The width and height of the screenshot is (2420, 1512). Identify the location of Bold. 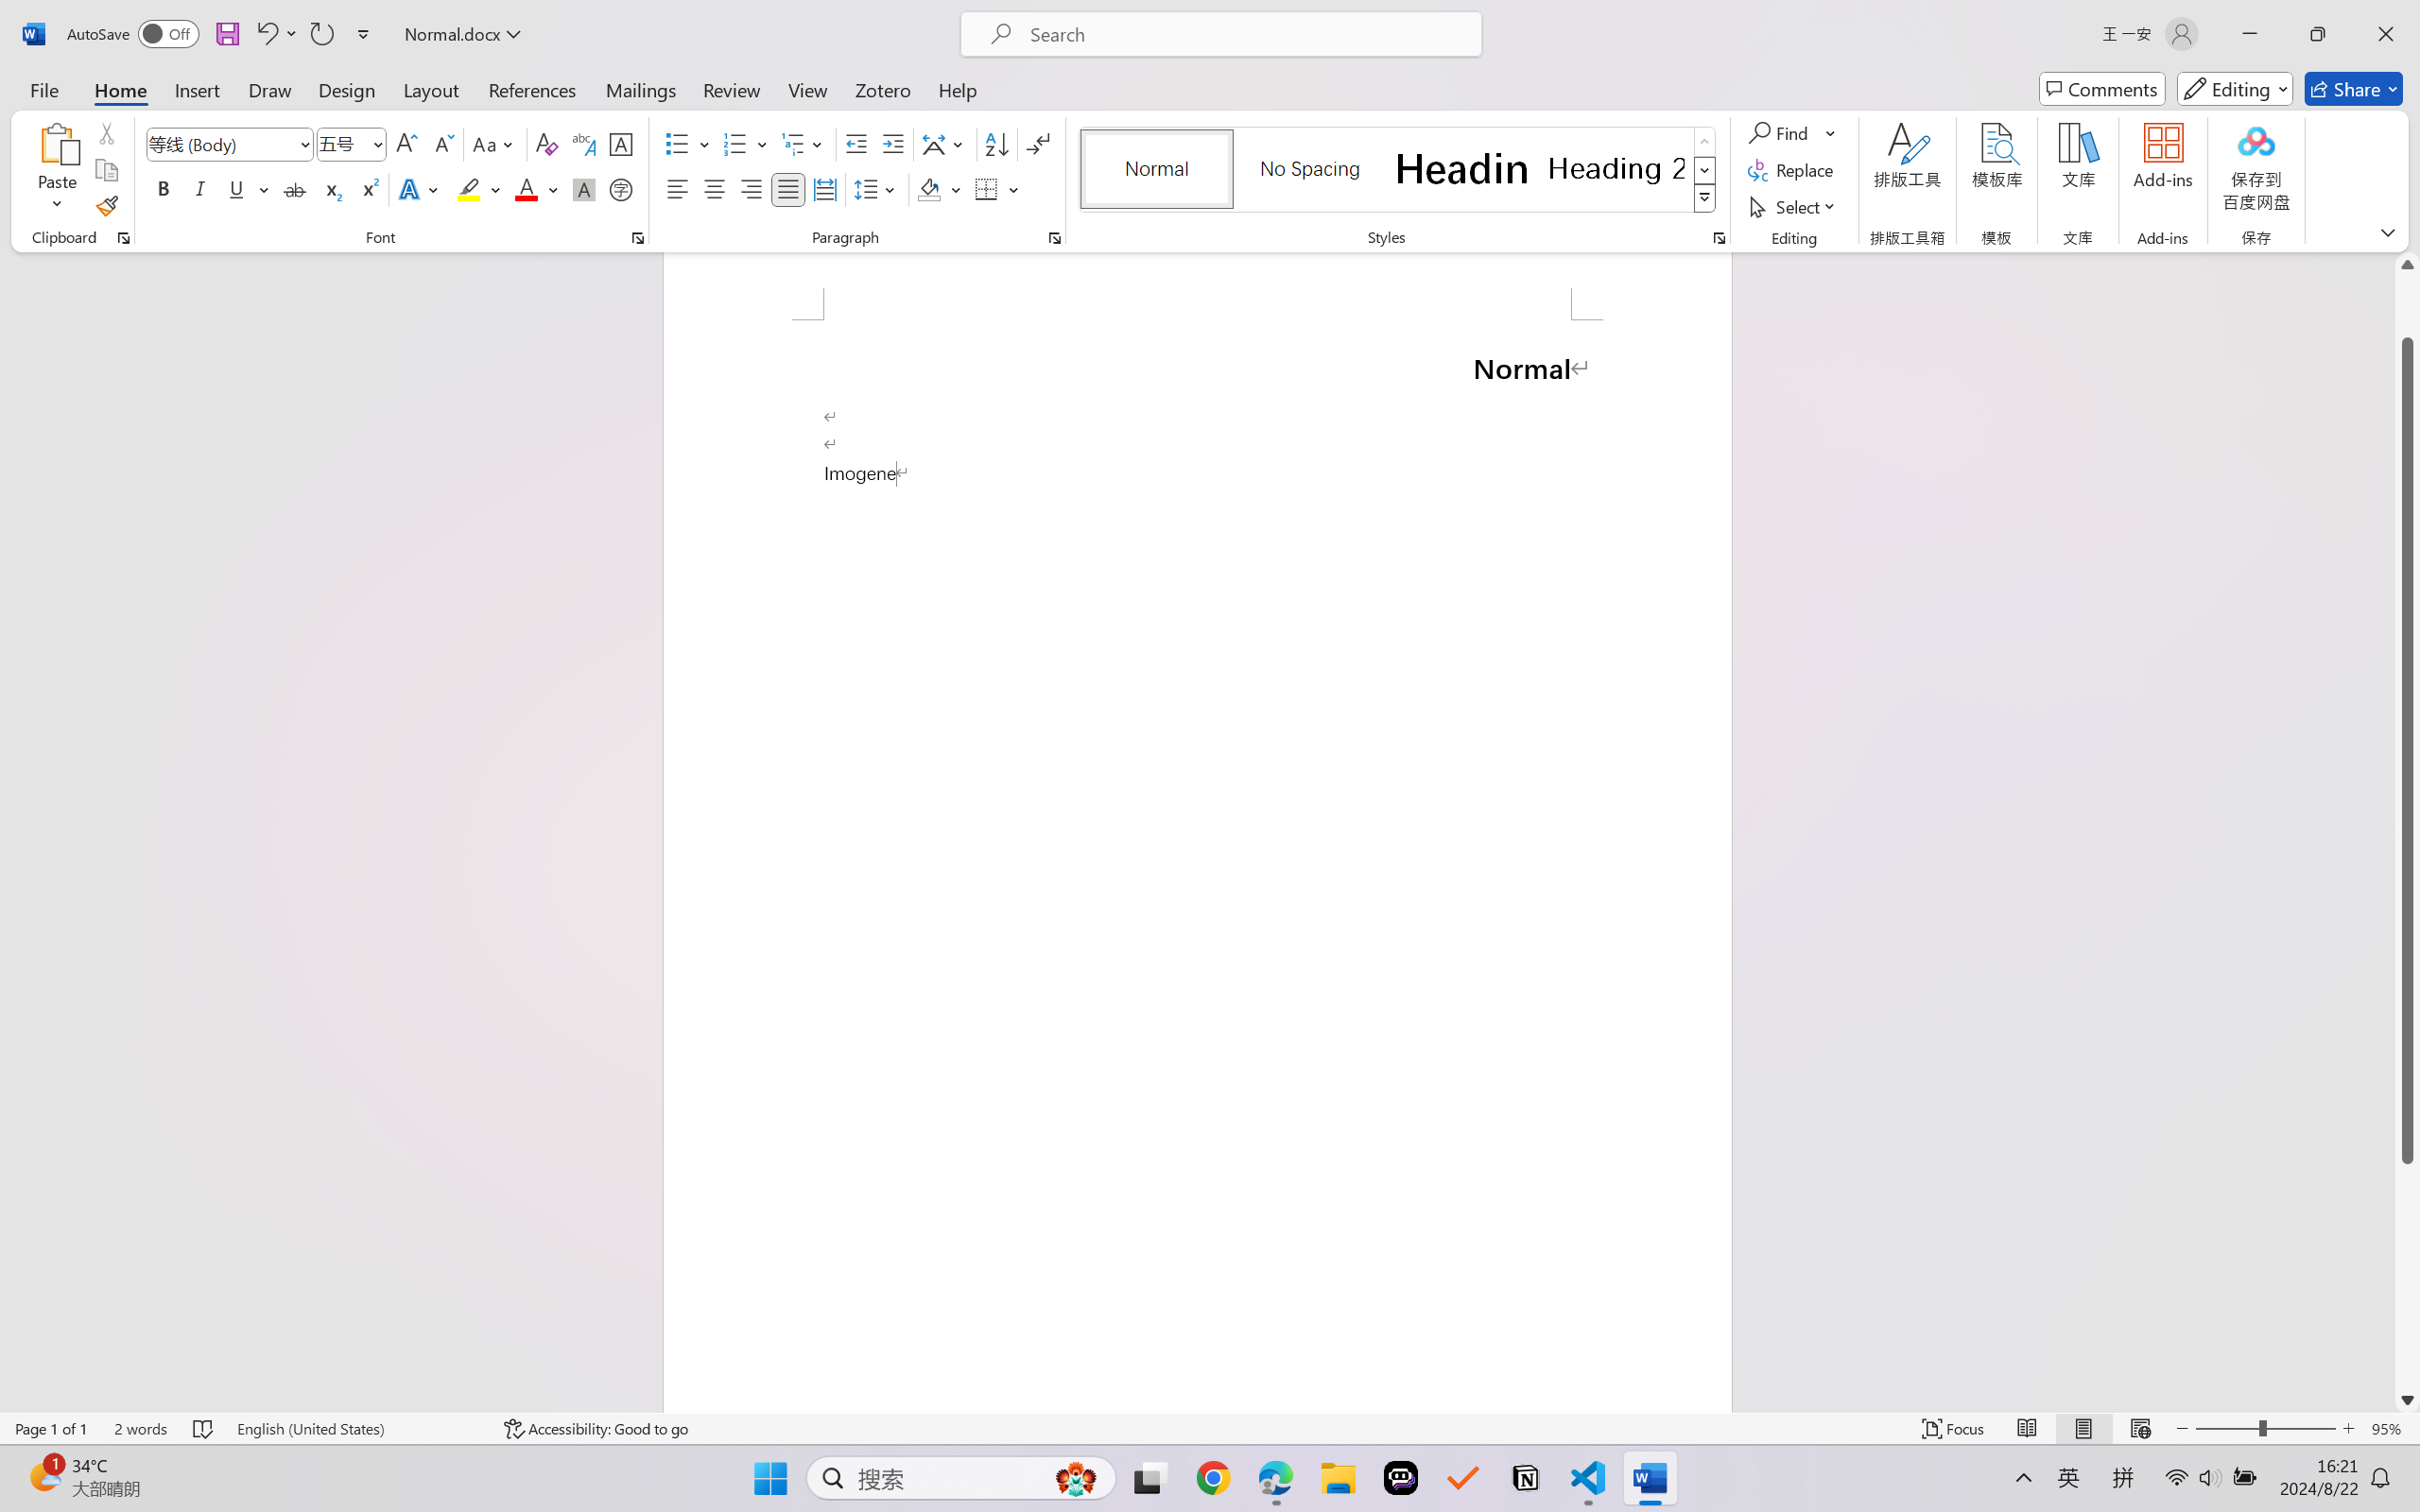
(164, 189).